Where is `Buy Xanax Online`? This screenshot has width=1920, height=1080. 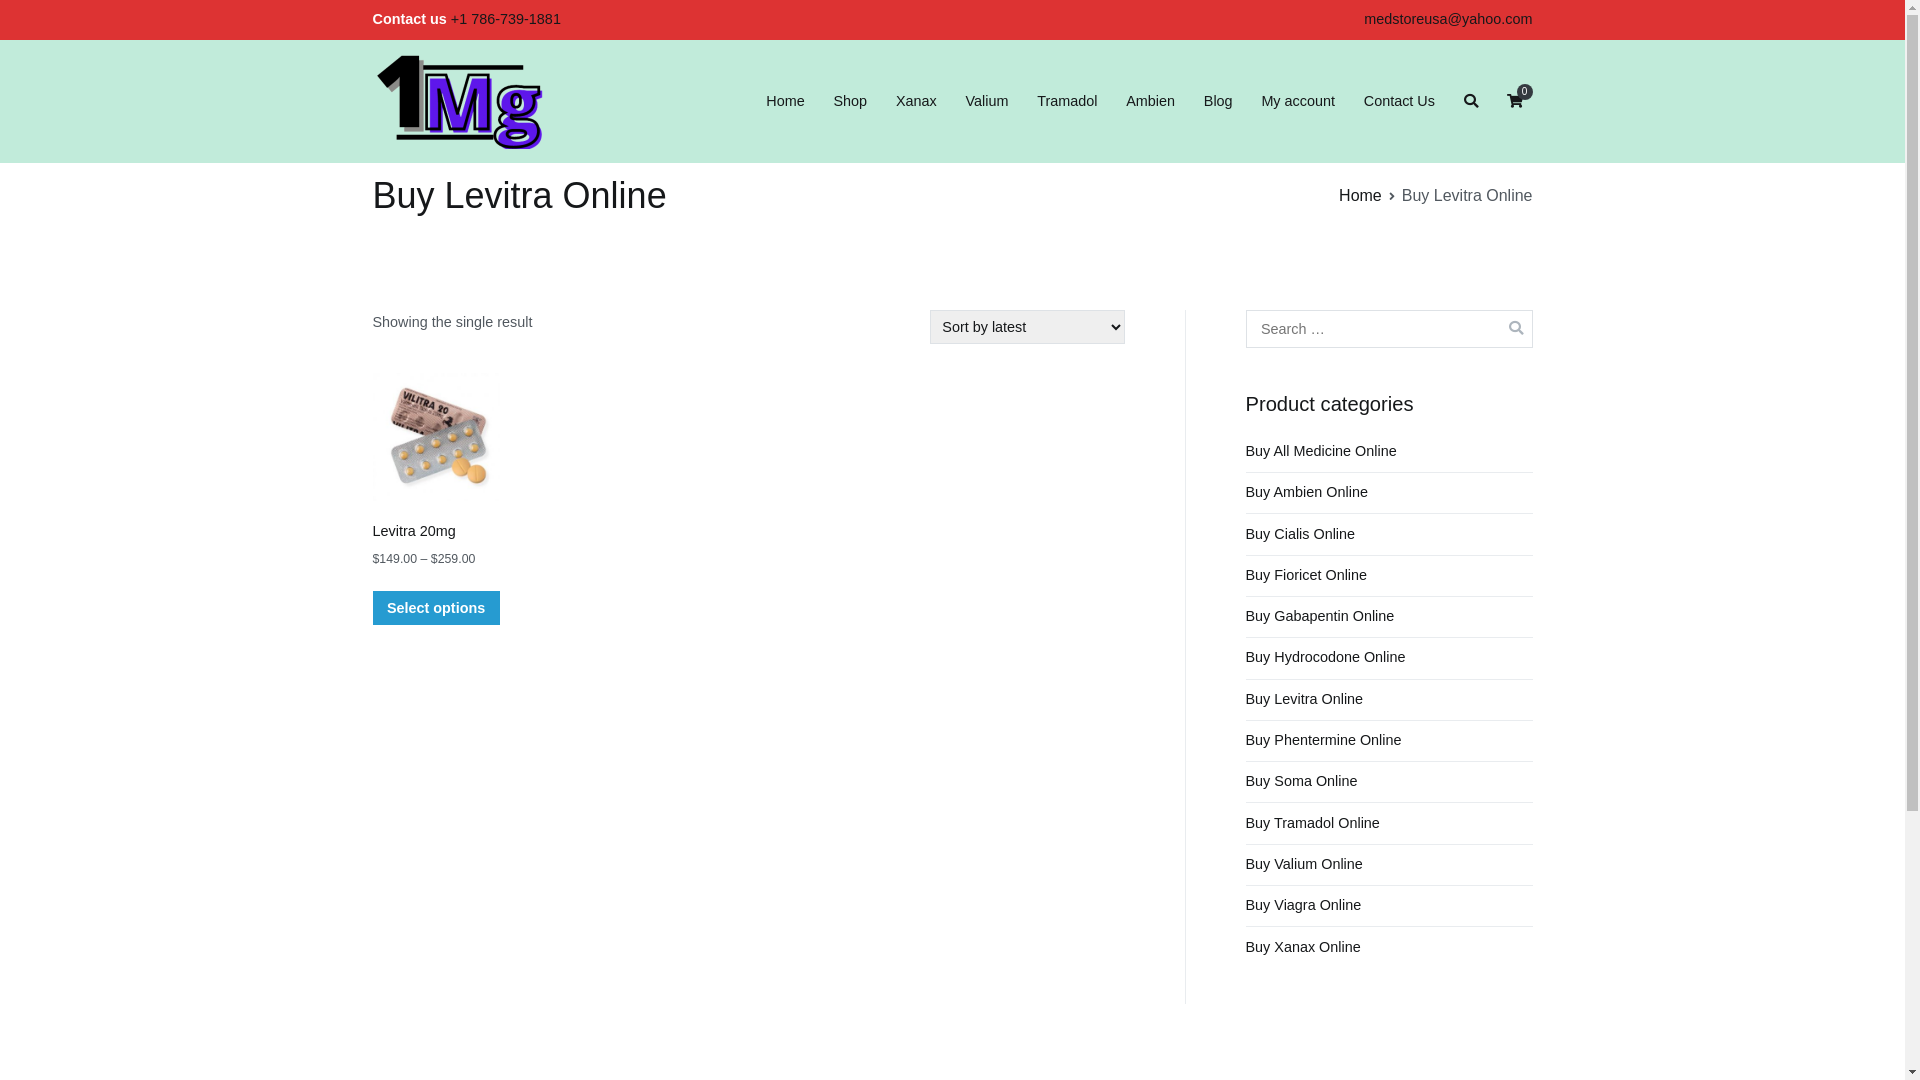
Buy Xanax Online is located at coordinates (1304, 947).